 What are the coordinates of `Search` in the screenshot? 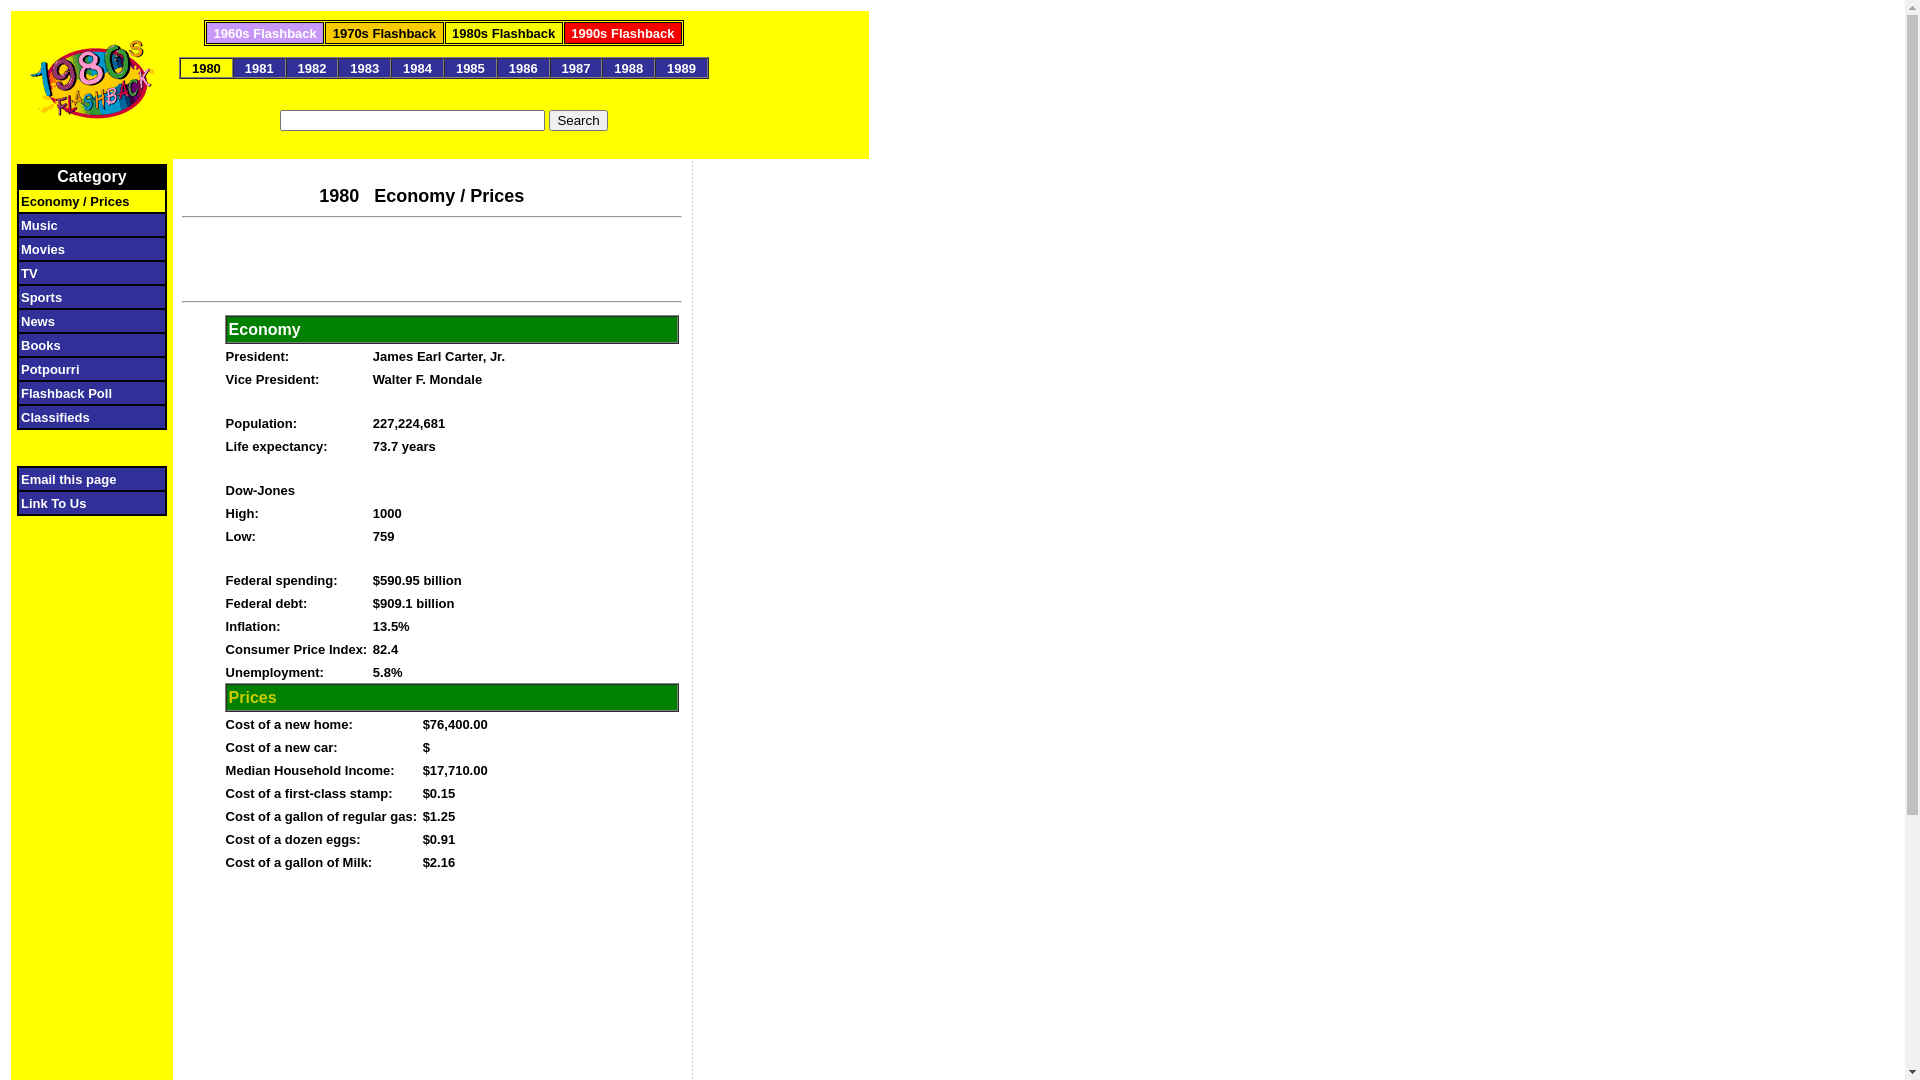 It's located at (578, 120).